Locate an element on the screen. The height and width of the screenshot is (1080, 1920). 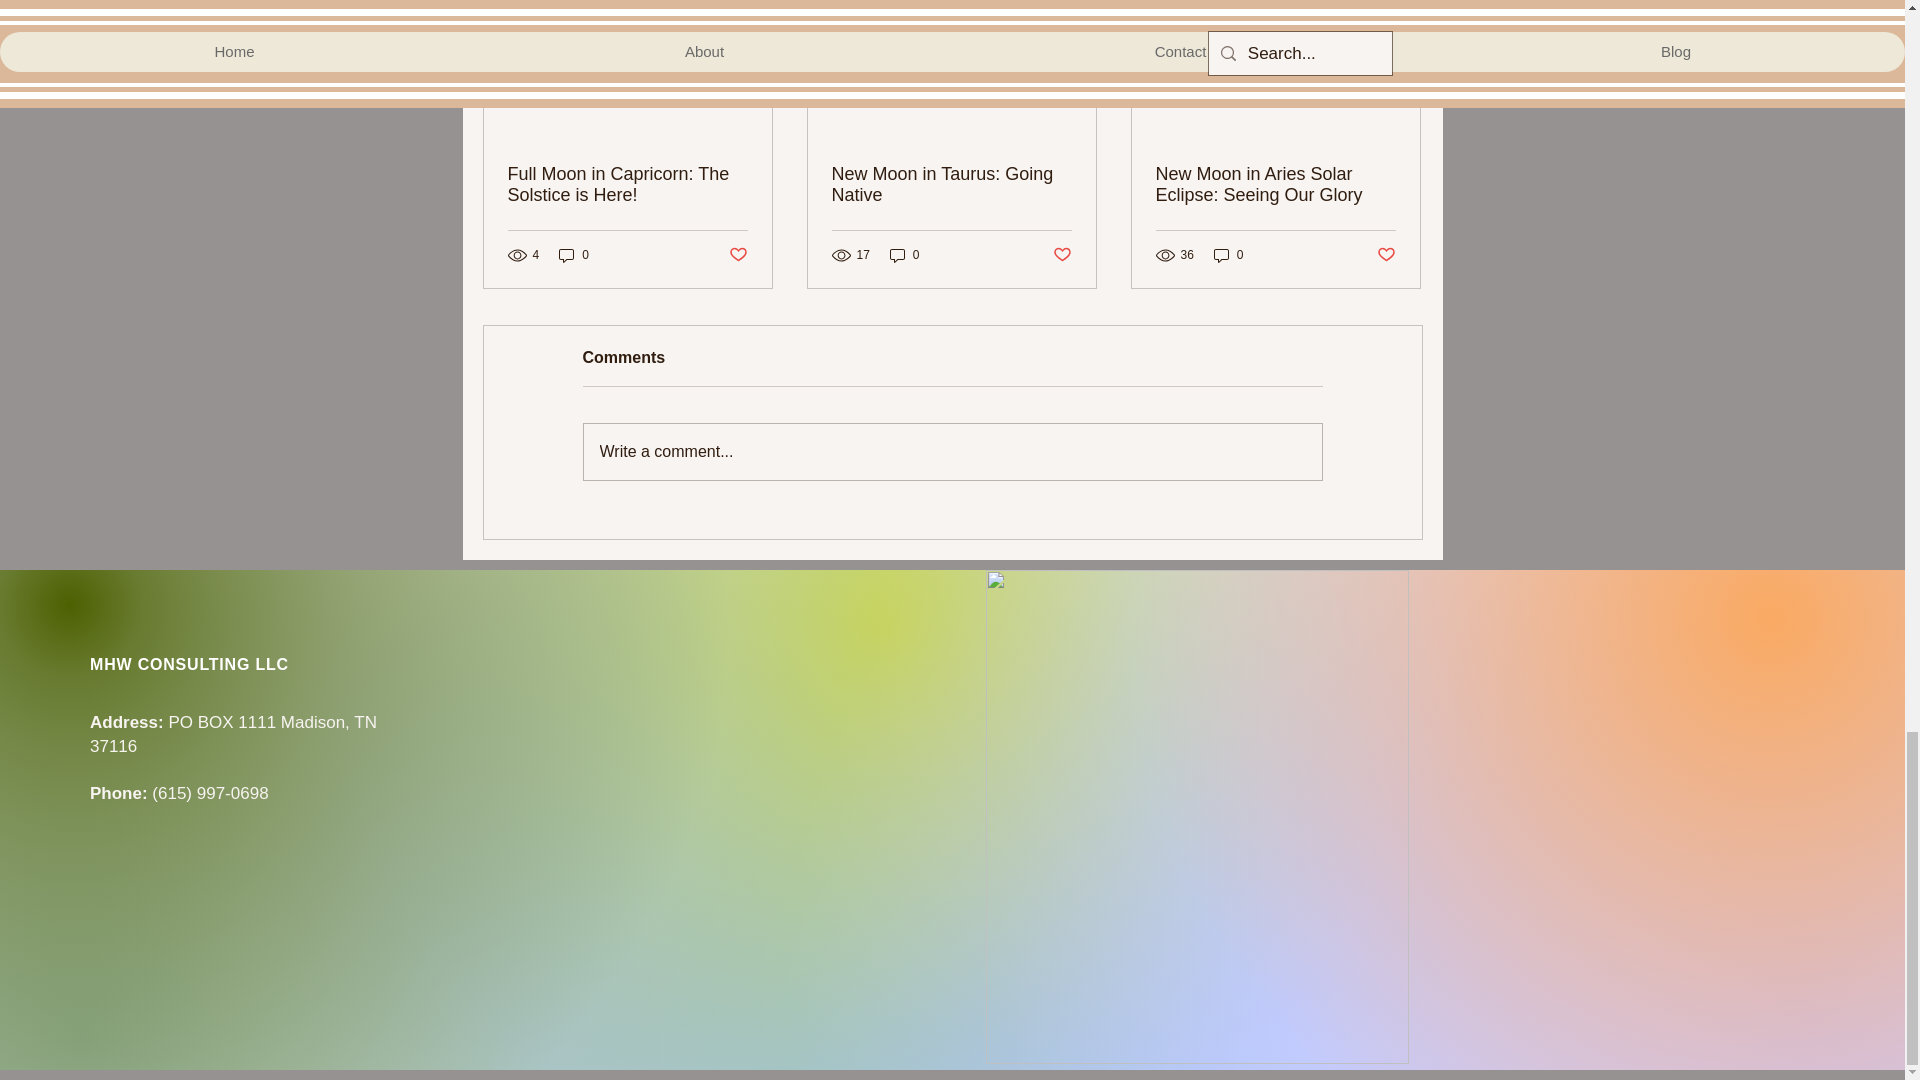
0 is located at coordinates (1228, 254).